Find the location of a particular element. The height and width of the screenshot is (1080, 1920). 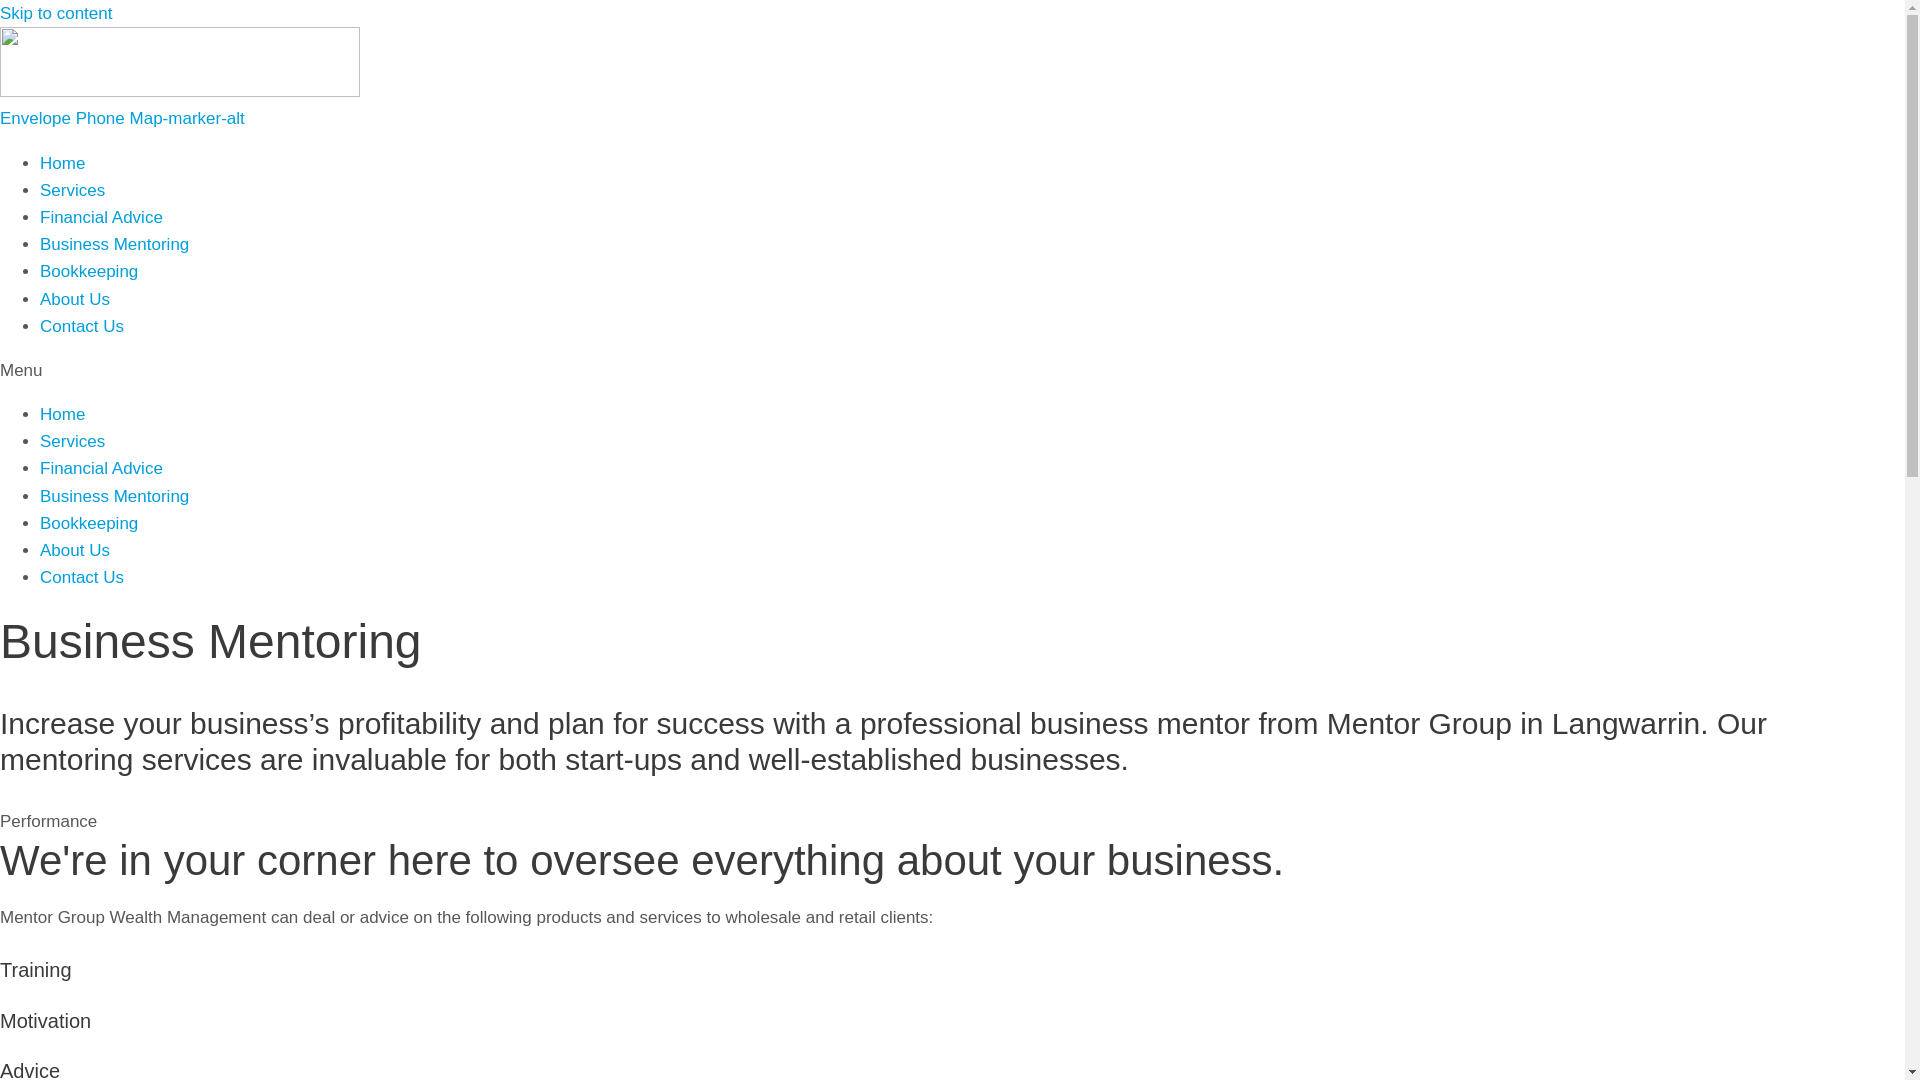

Bookkeeping is located at coordinates (89, 524).